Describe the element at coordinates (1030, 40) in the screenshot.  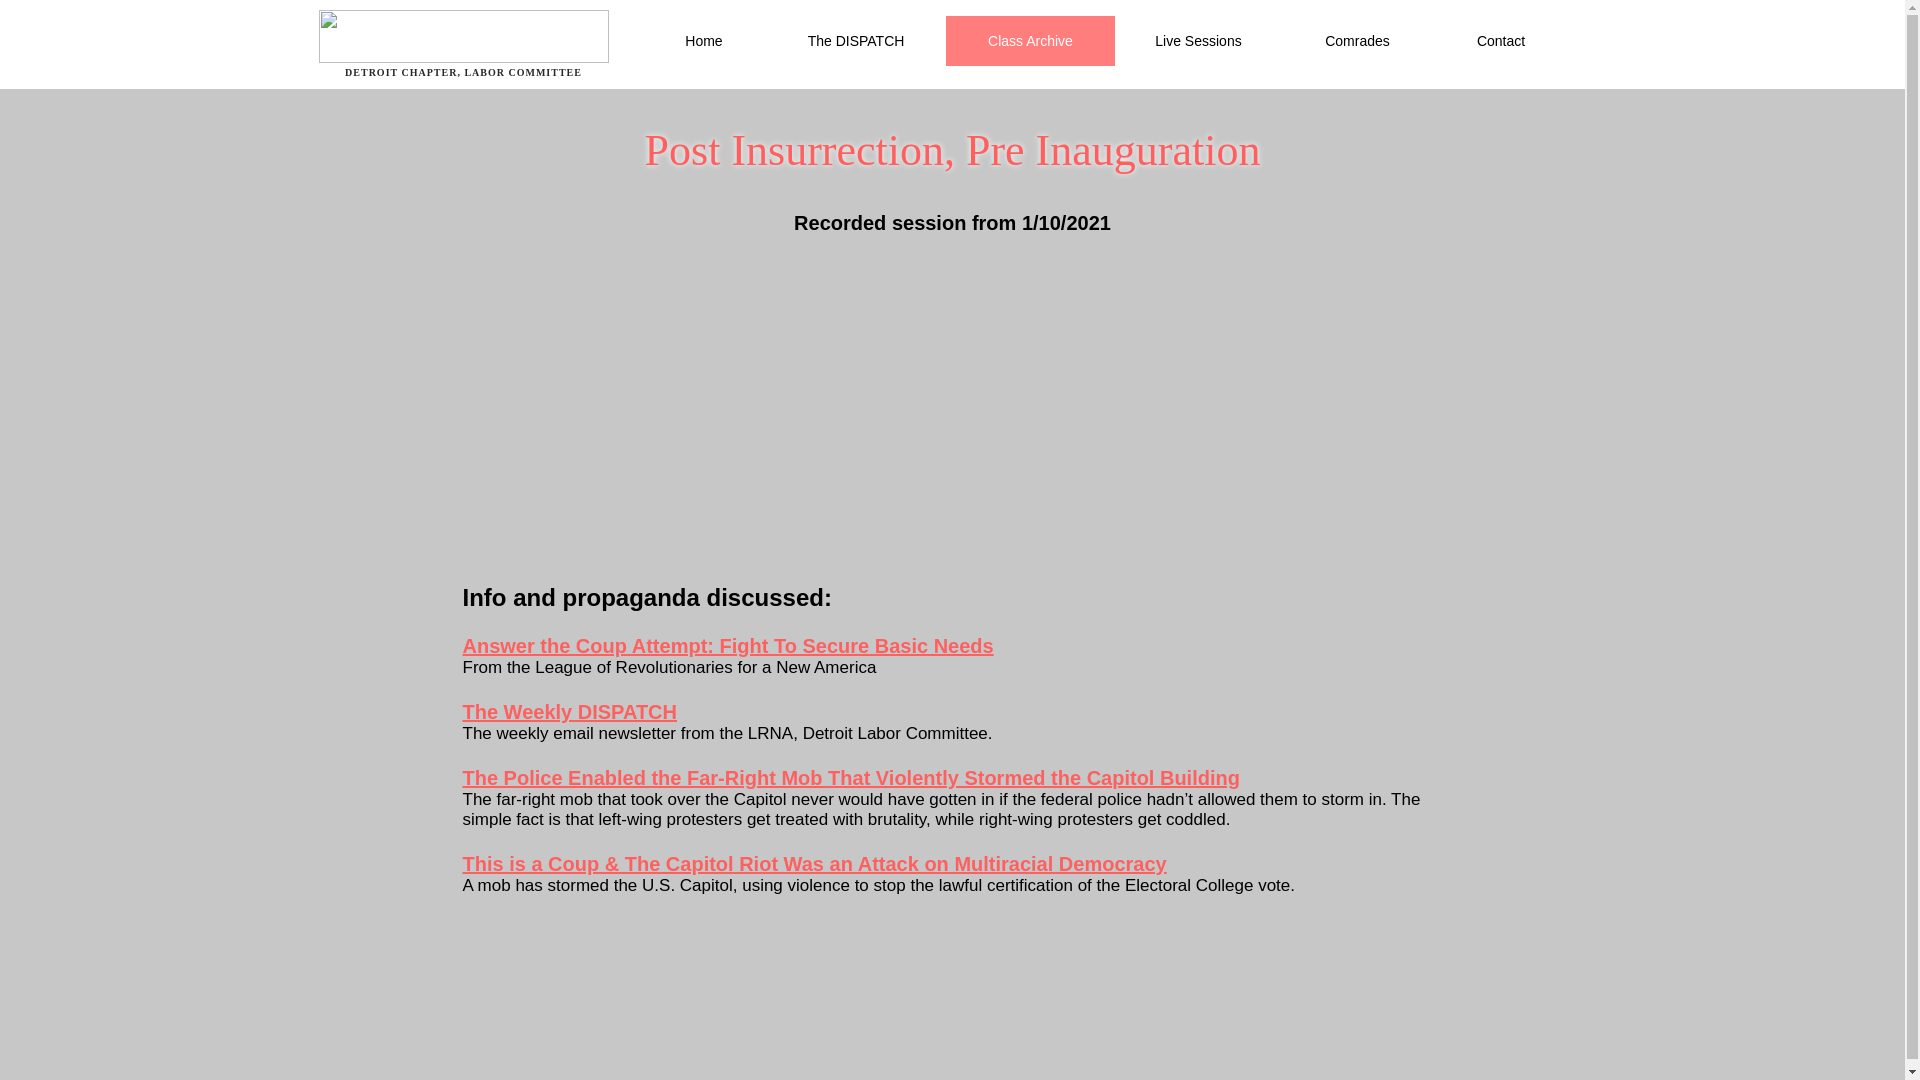
I see `Class Archive` at that location.